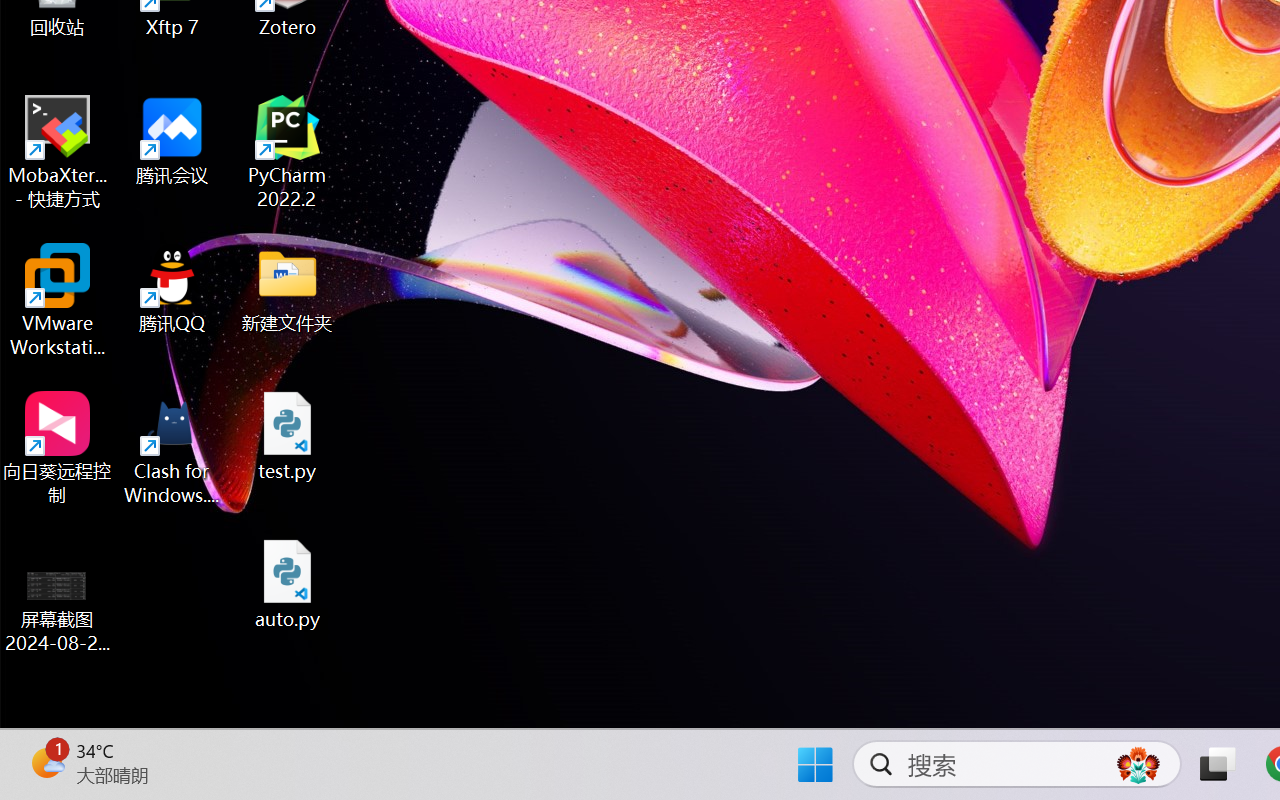 The image size is (1280, 800). I want to click on VMware Workstation Pro, so click(58, 300).